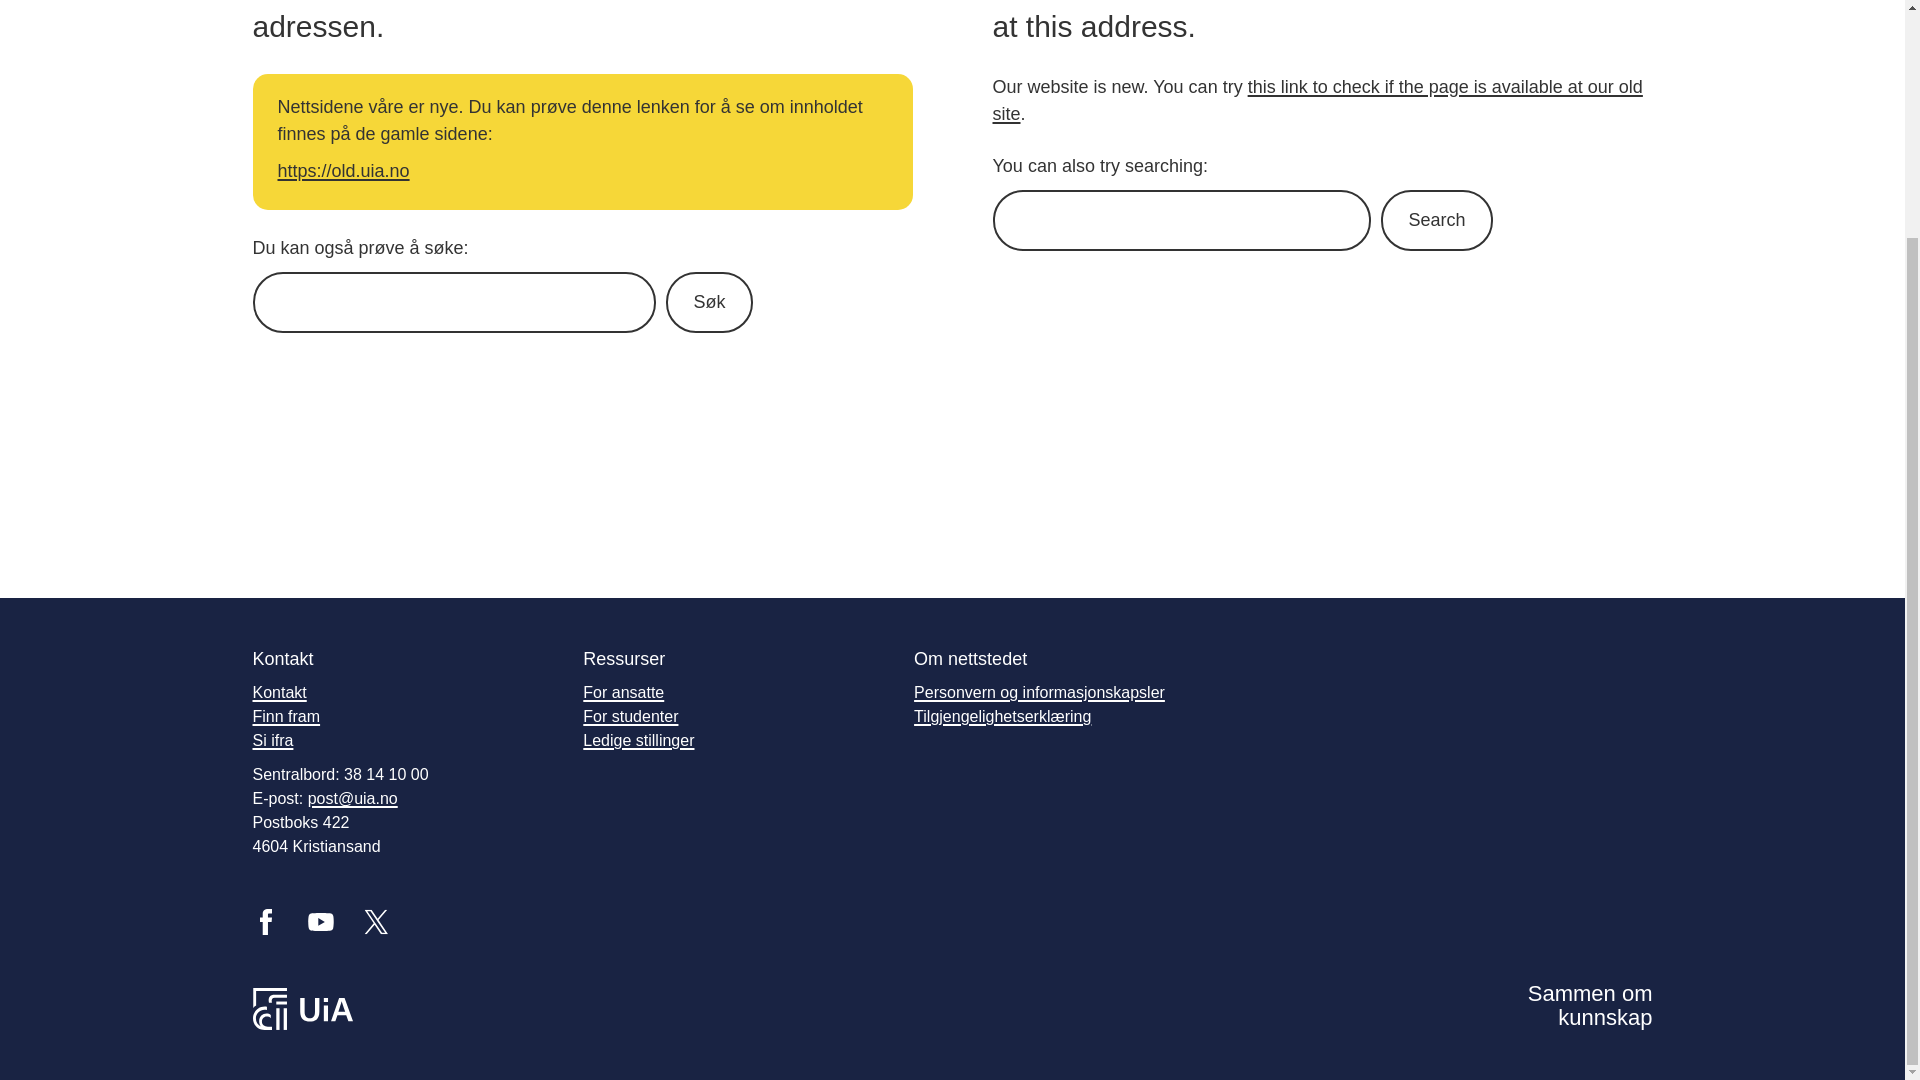 This screenshot has height=1080, width=1920. I want to click on Tiktok, so click(598, 922).